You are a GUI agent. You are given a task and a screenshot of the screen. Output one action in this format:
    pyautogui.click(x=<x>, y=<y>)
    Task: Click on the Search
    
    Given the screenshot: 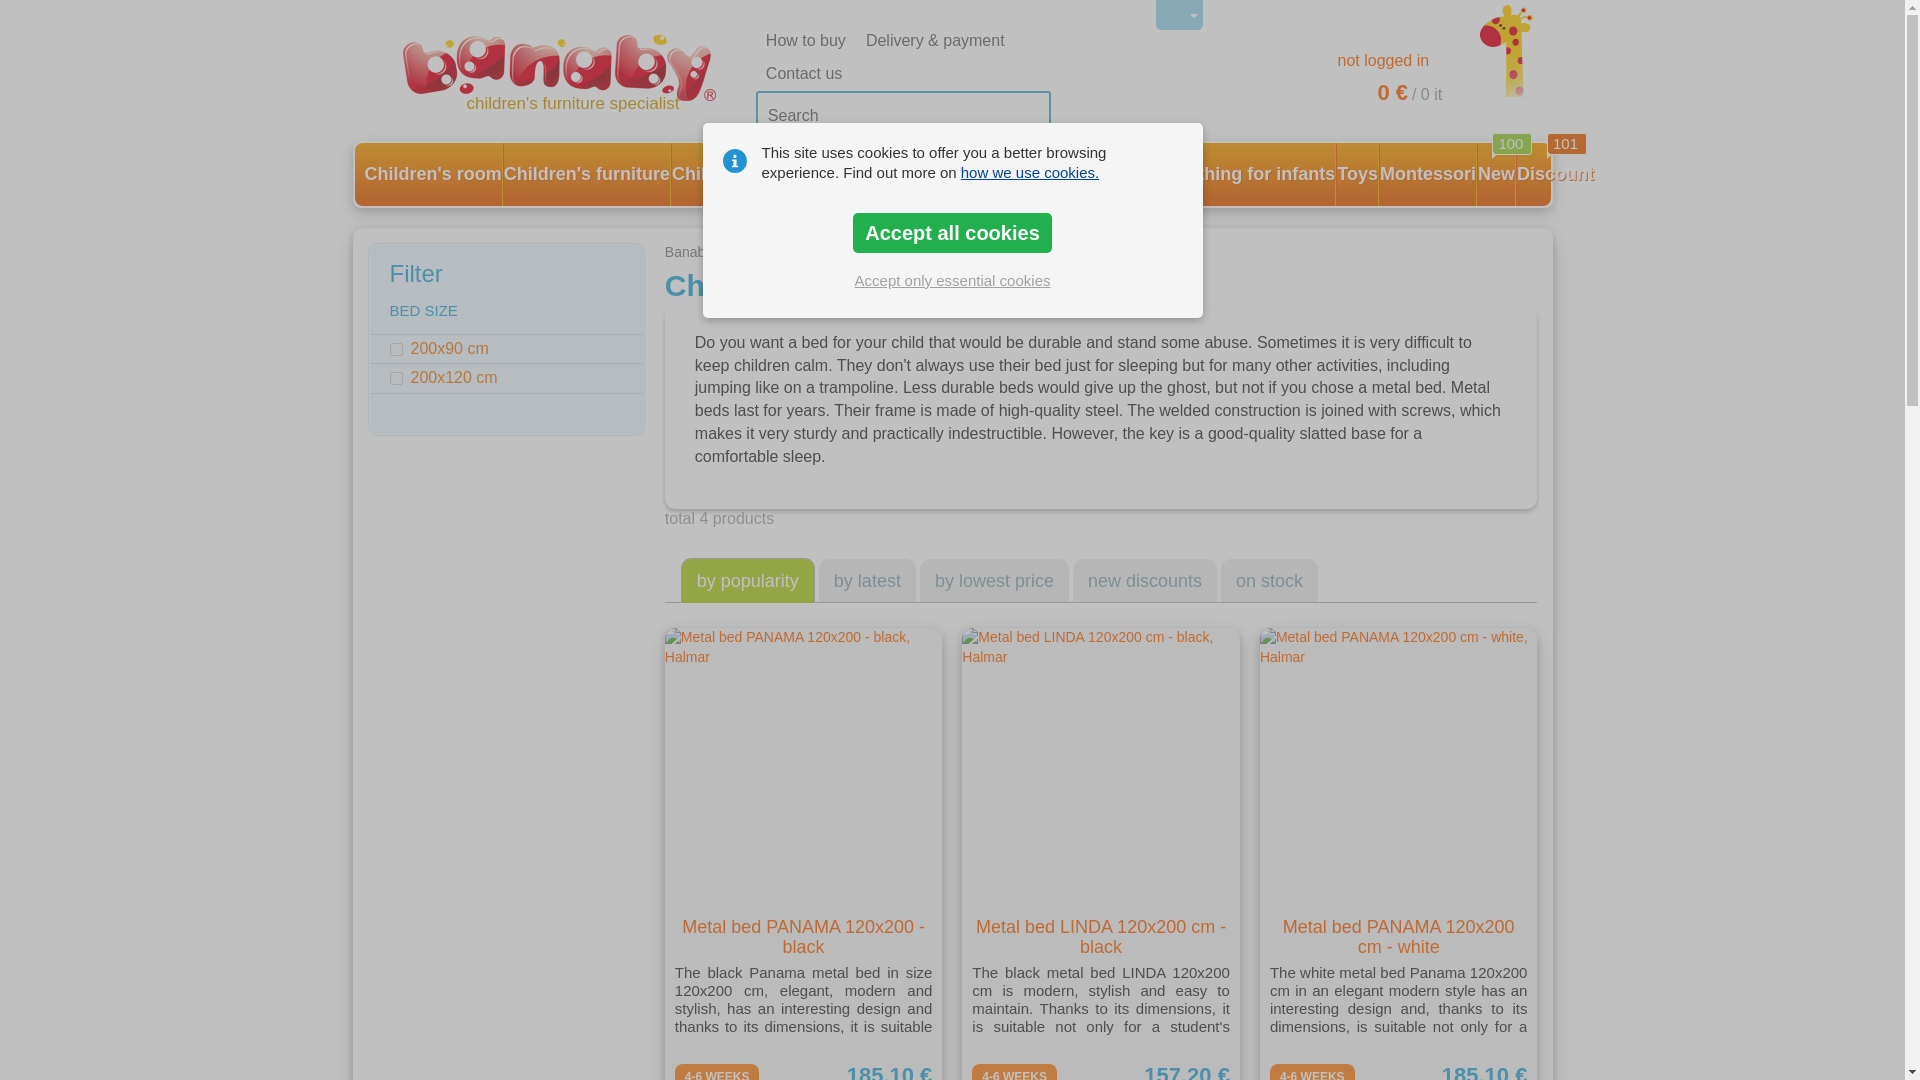 What is the action you would take?
    pyautogui.click(x=903, y=116)
    